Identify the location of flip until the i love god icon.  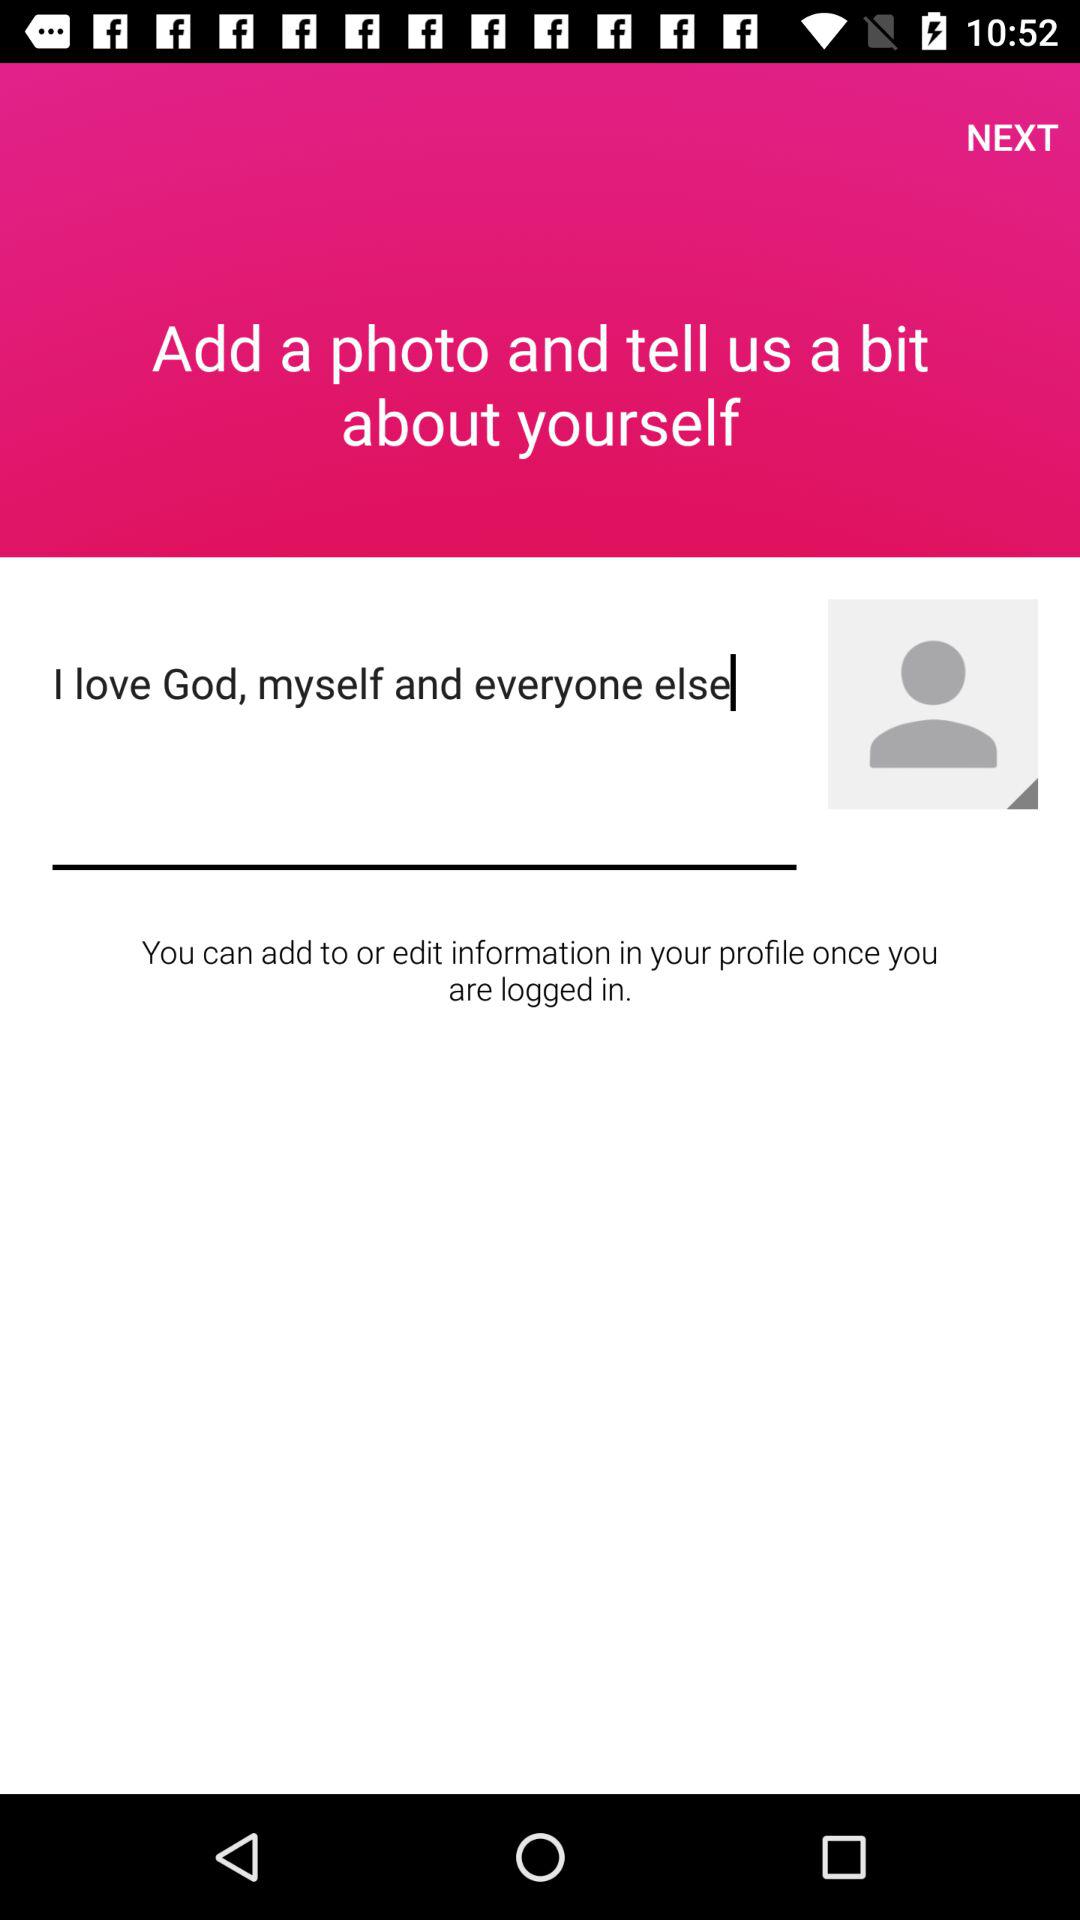
(424, 758).